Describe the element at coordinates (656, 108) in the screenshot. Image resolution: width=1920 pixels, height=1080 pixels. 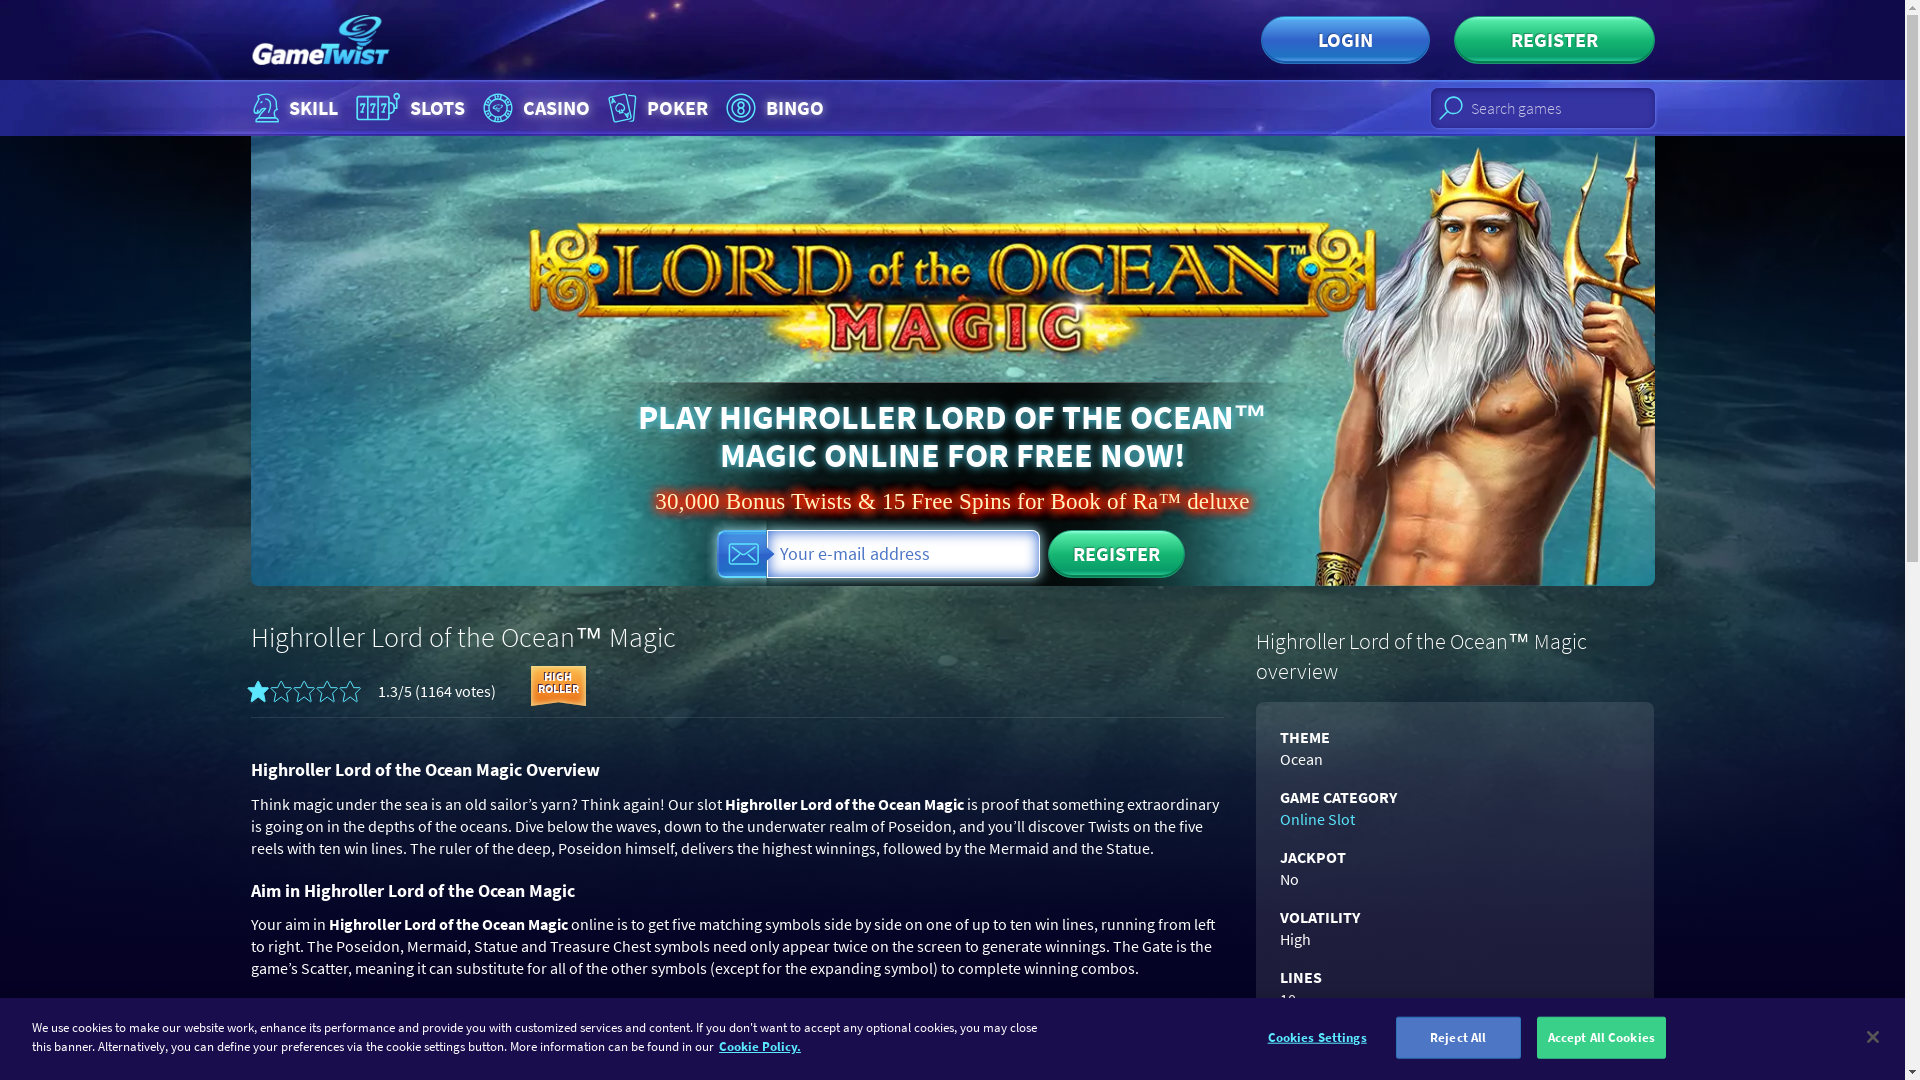
I see `POKER` at that location.